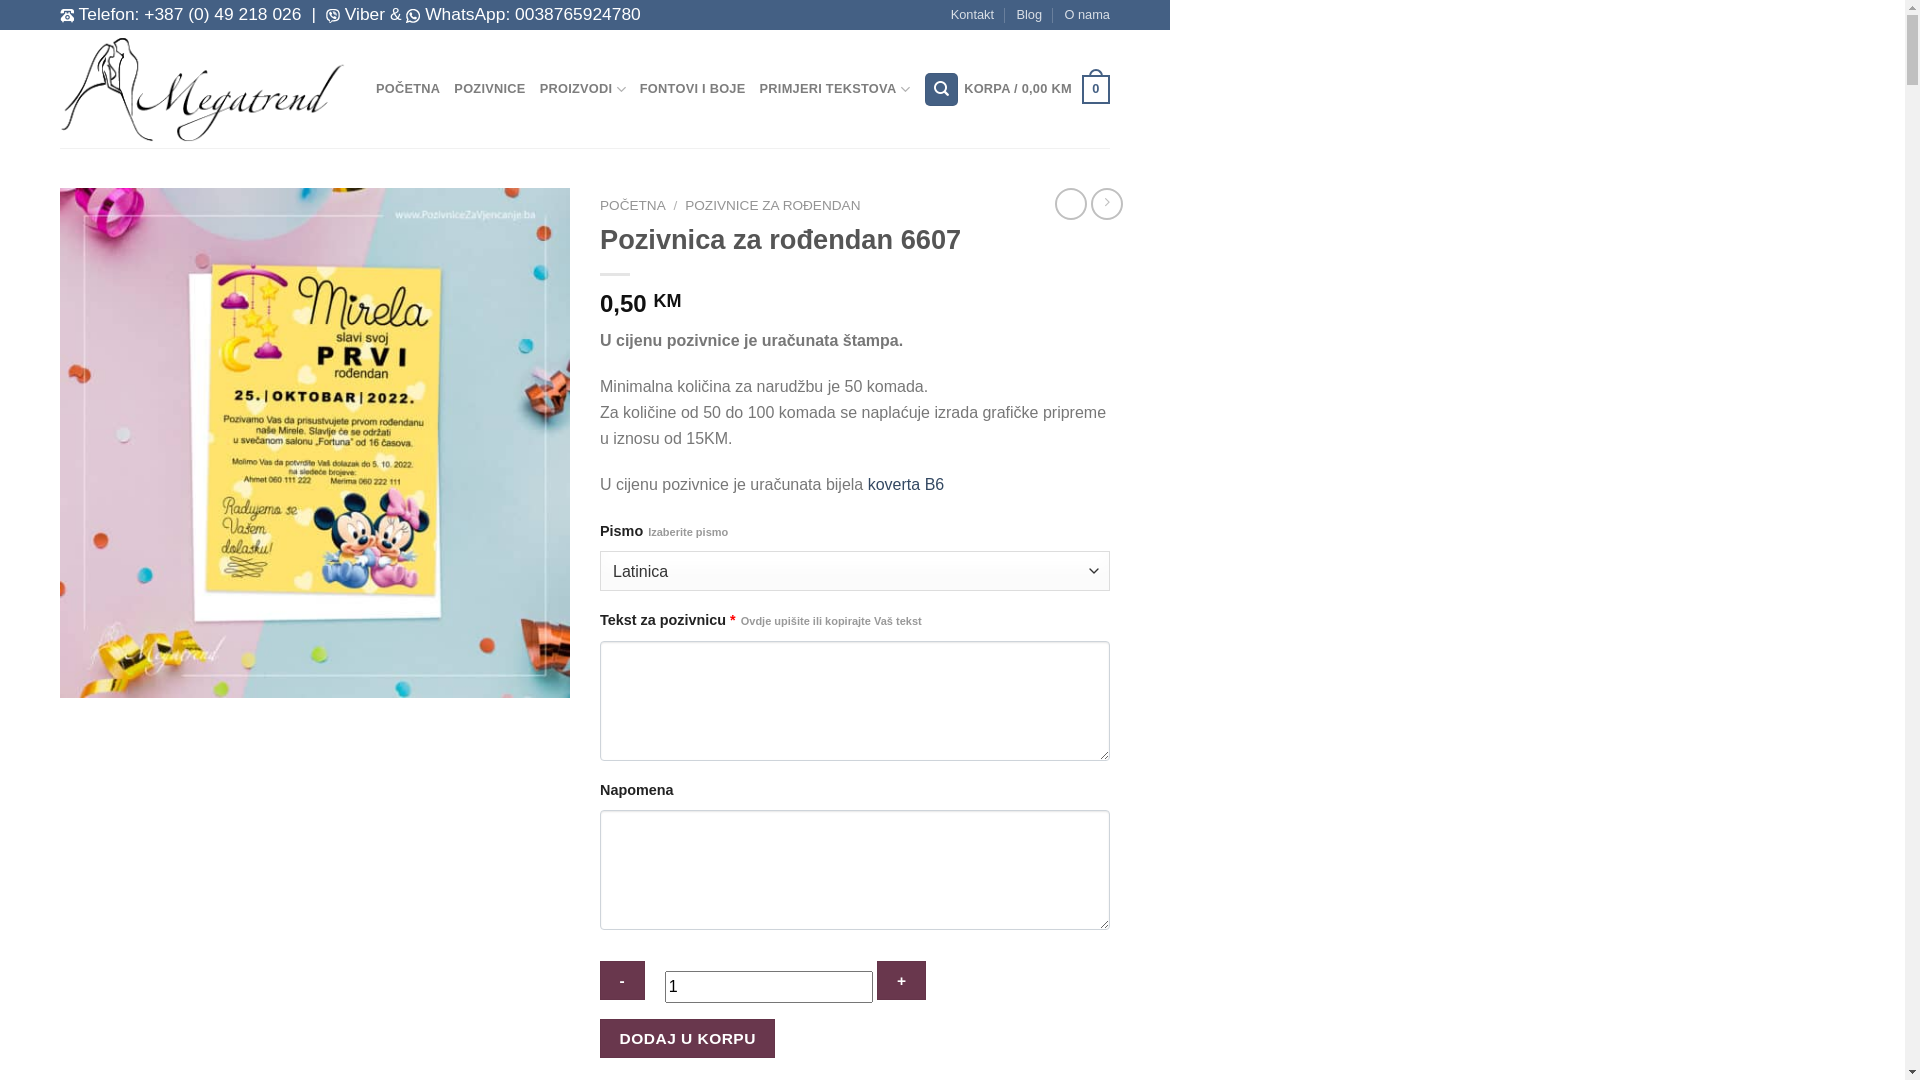  I want to click on FONTOVI I BOJE, so click(693, 89).